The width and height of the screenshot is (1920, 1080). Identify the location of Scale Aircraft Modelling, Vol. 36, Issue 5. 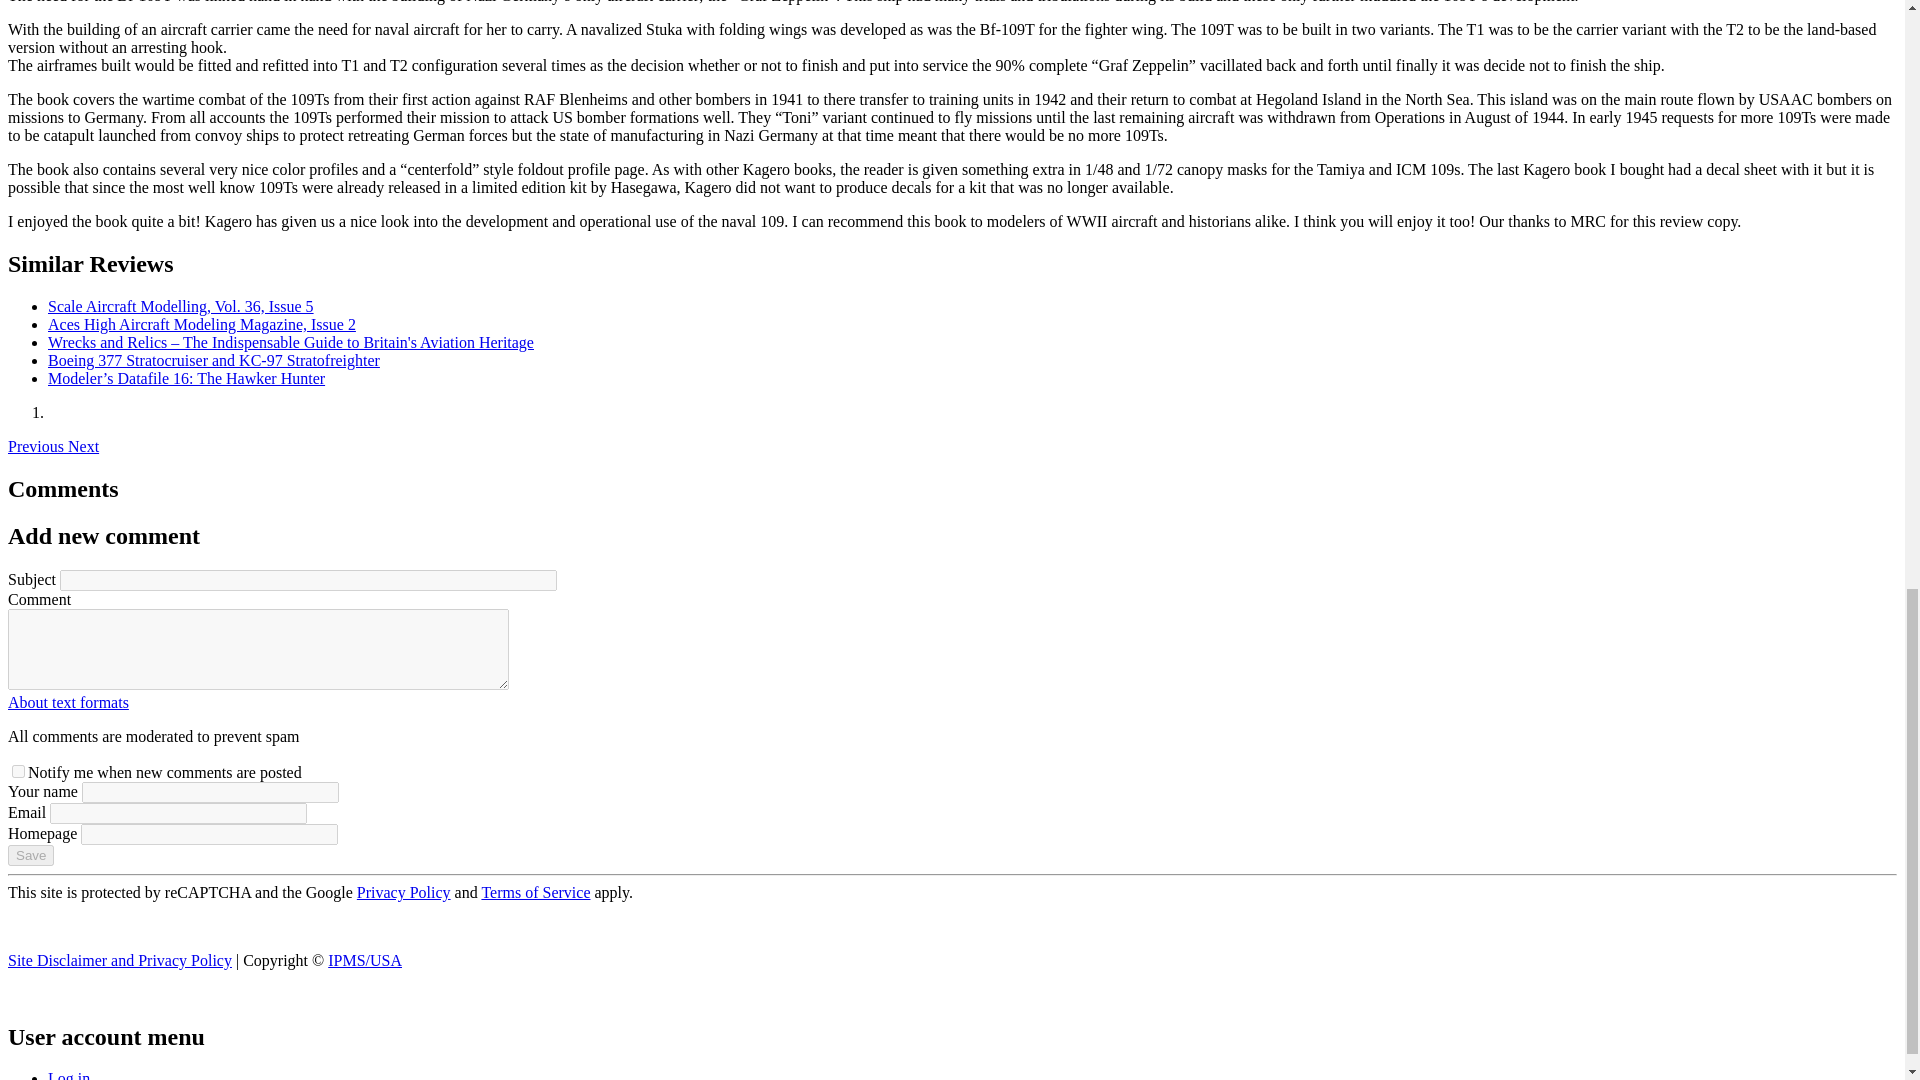
(181, 306).